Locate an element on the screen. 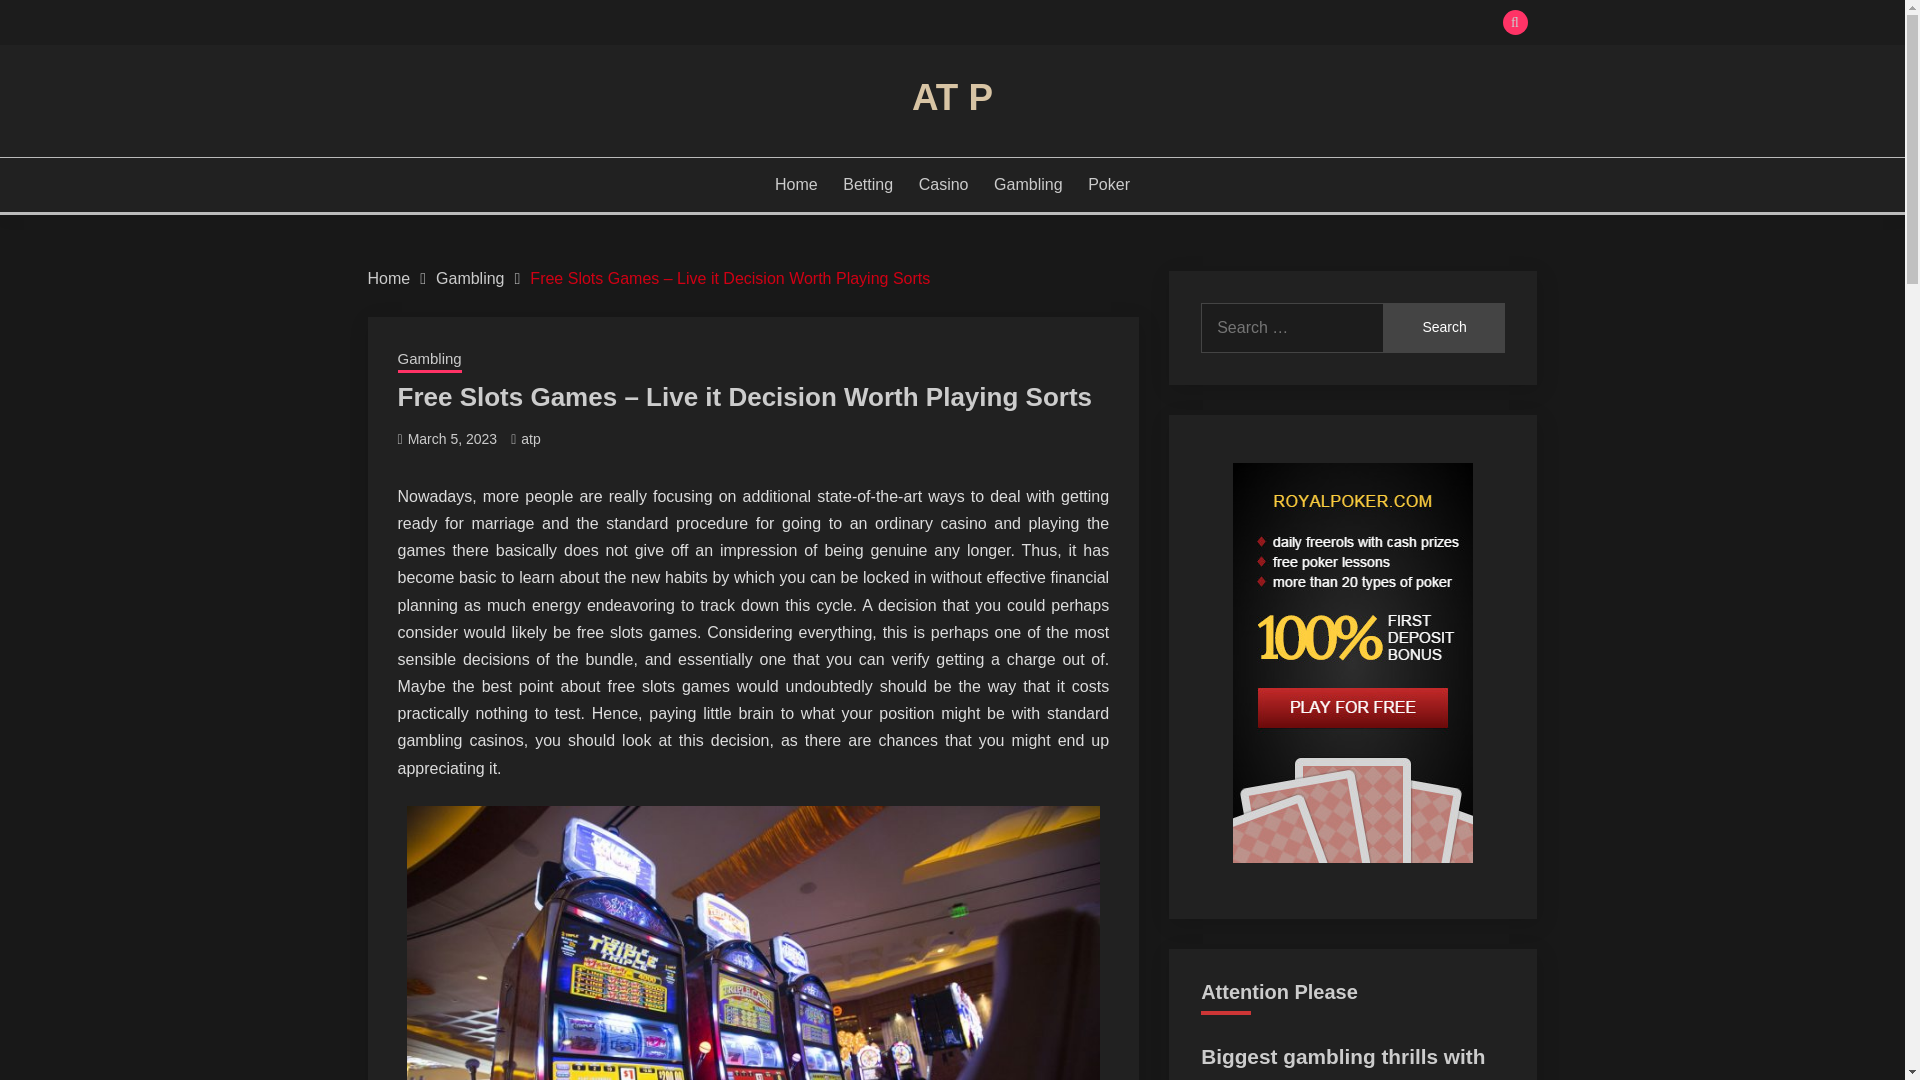 This screenshot has height=1080, width=1920. Home is located at coordinates (389, 278).